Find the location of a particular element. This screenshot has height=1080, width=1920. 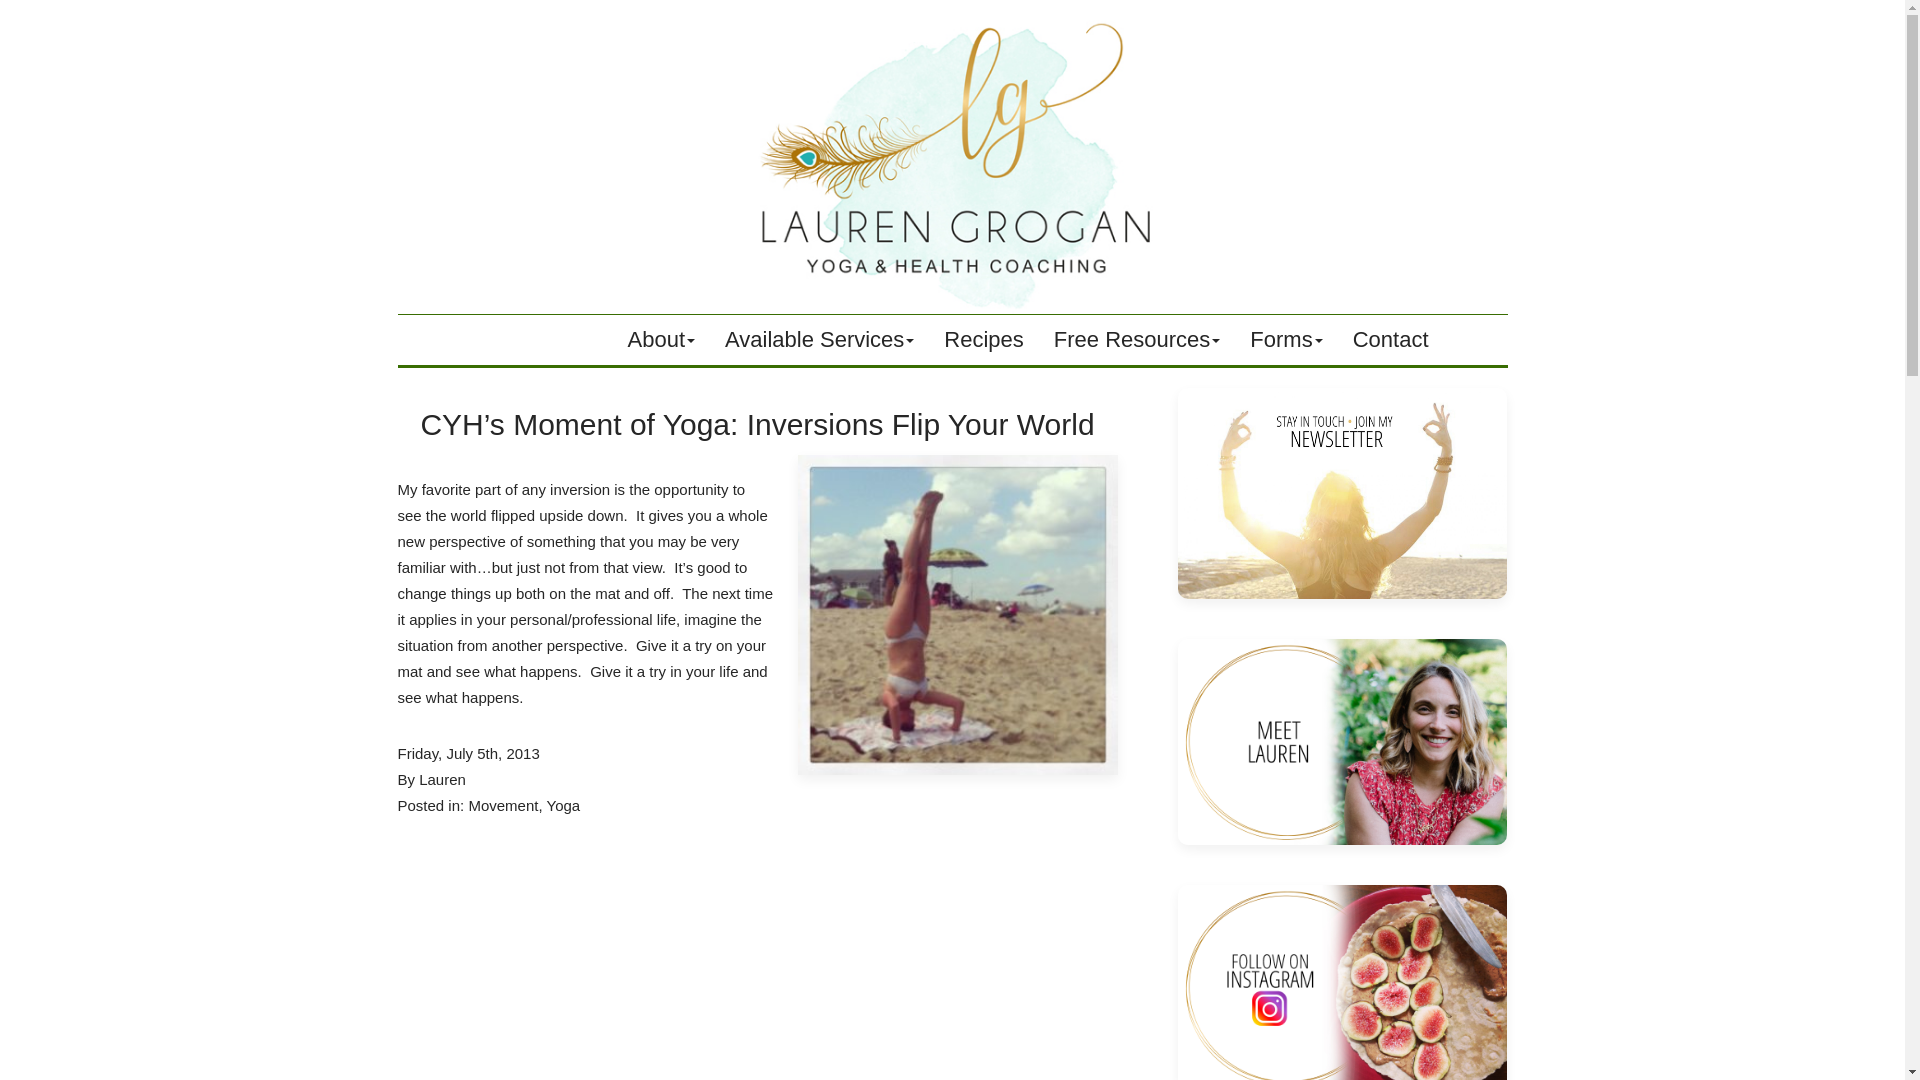

Forms is located at coordinates (1285, 340).